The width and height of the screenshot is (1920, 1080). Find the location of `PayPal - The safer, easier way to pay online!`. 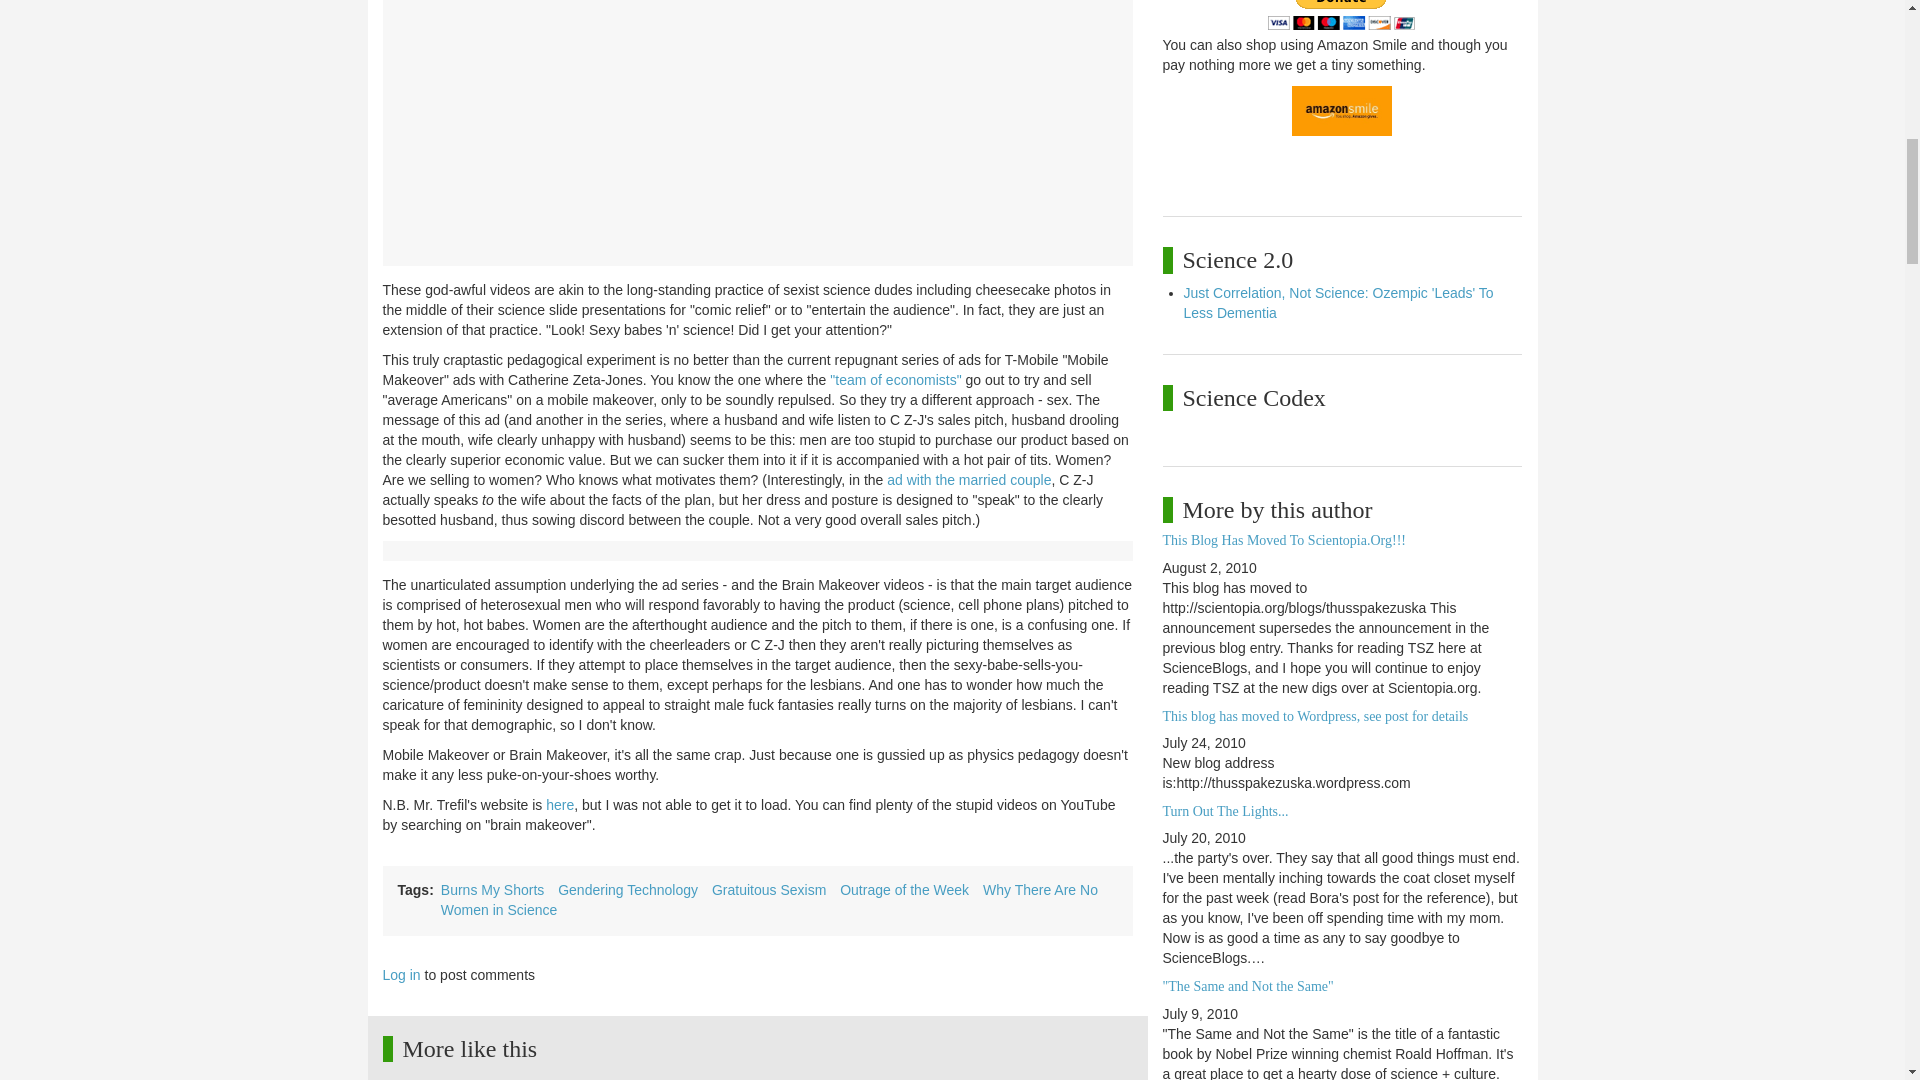

PayPal - The safer, easier way to pay online! is located at coordinates (1341, 15).